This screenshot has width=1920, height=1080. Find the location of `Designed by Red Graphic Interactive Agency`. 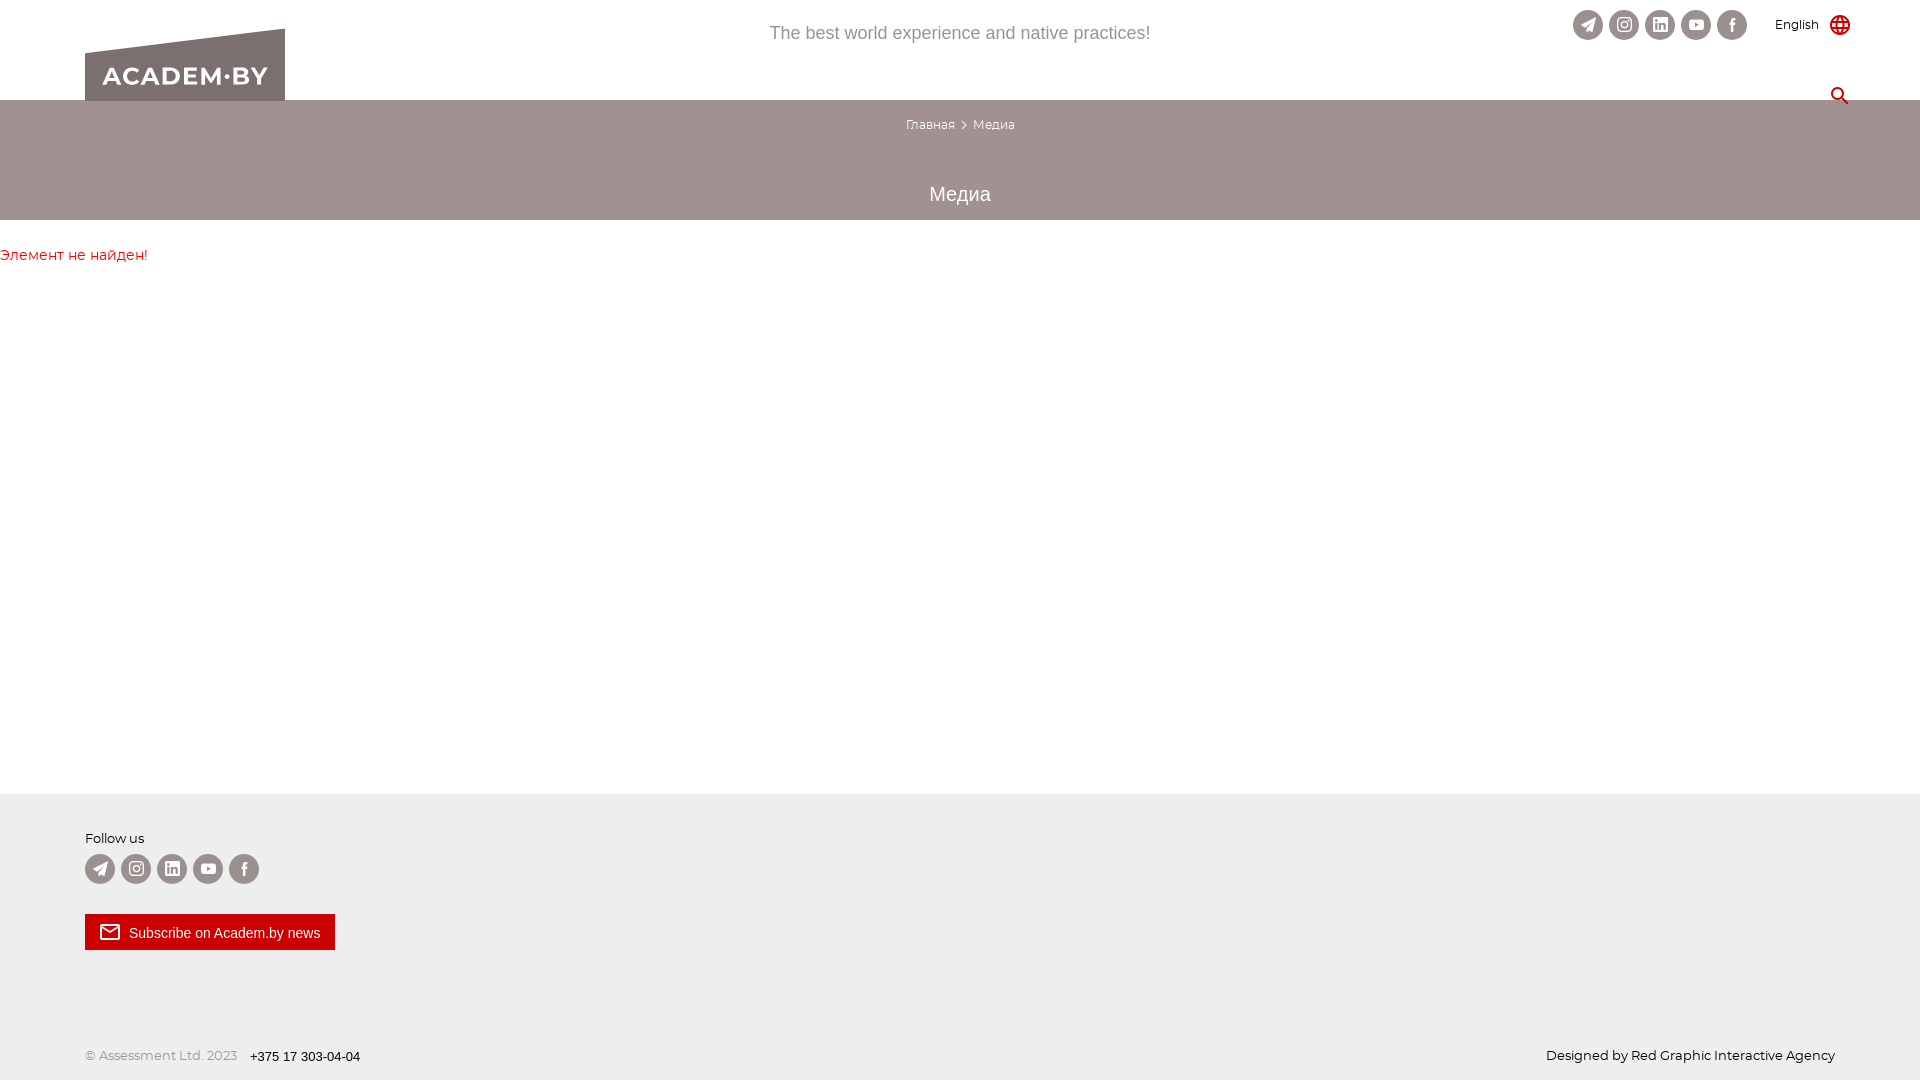

Designed by Red Graphic Interactive Agency is located at coordinates (1690, 1057).